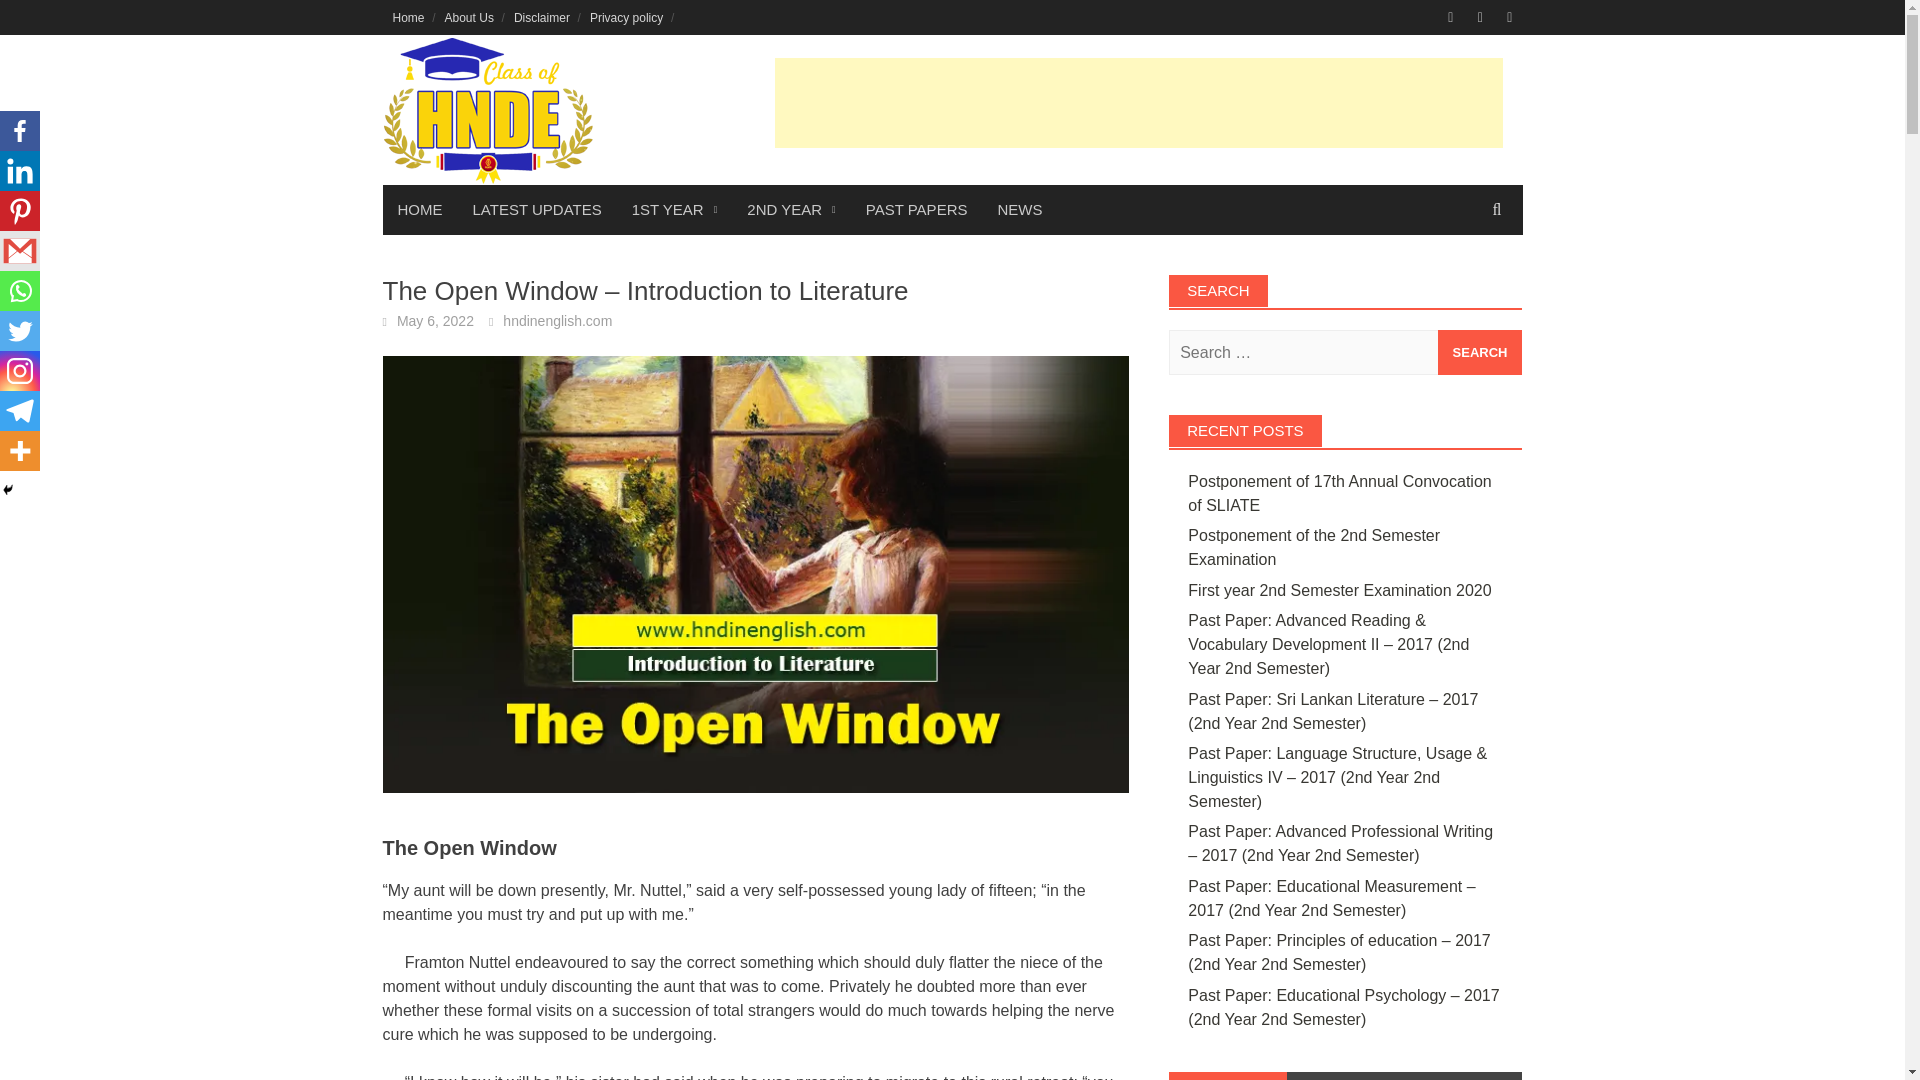 This screenshot has width=1920, height=1080. I want to click on hndinenglish.com, so click(558, 321).